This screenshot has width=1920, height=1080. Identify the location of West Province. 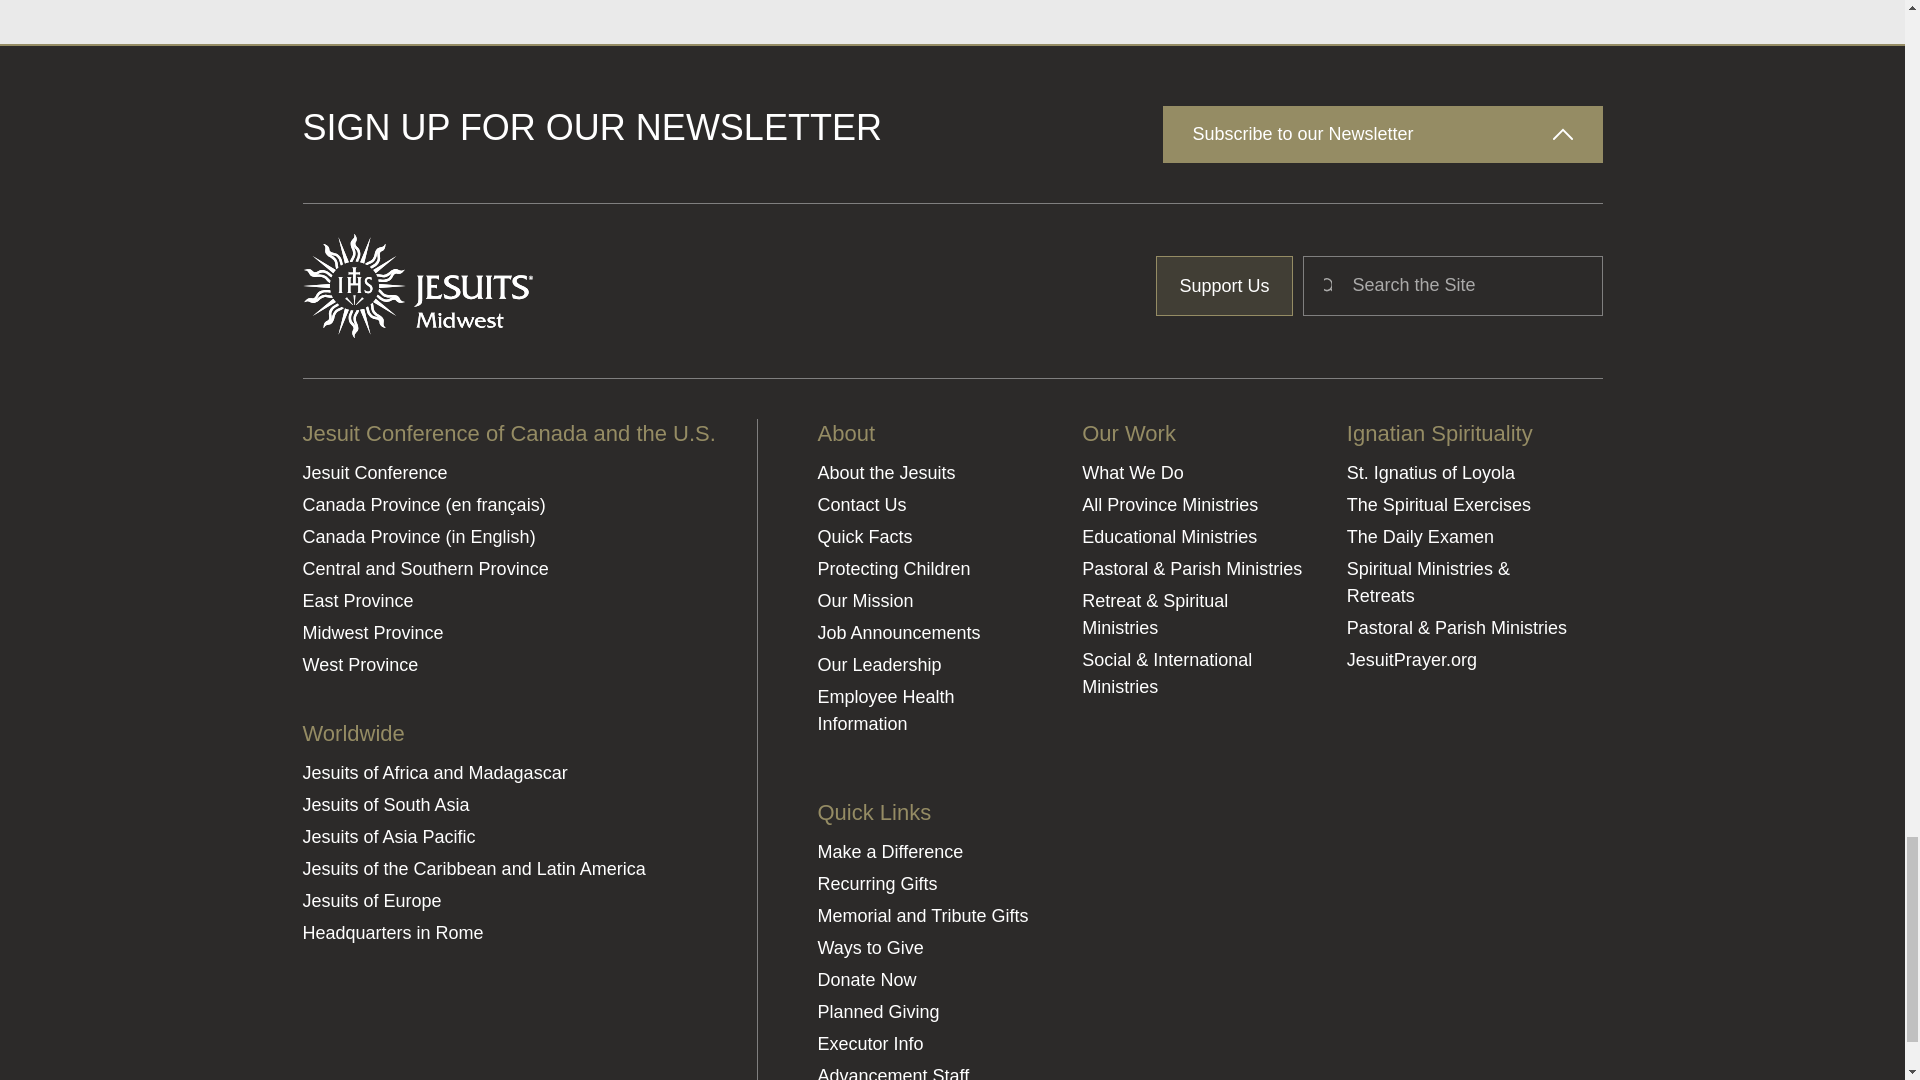
(508, 666).